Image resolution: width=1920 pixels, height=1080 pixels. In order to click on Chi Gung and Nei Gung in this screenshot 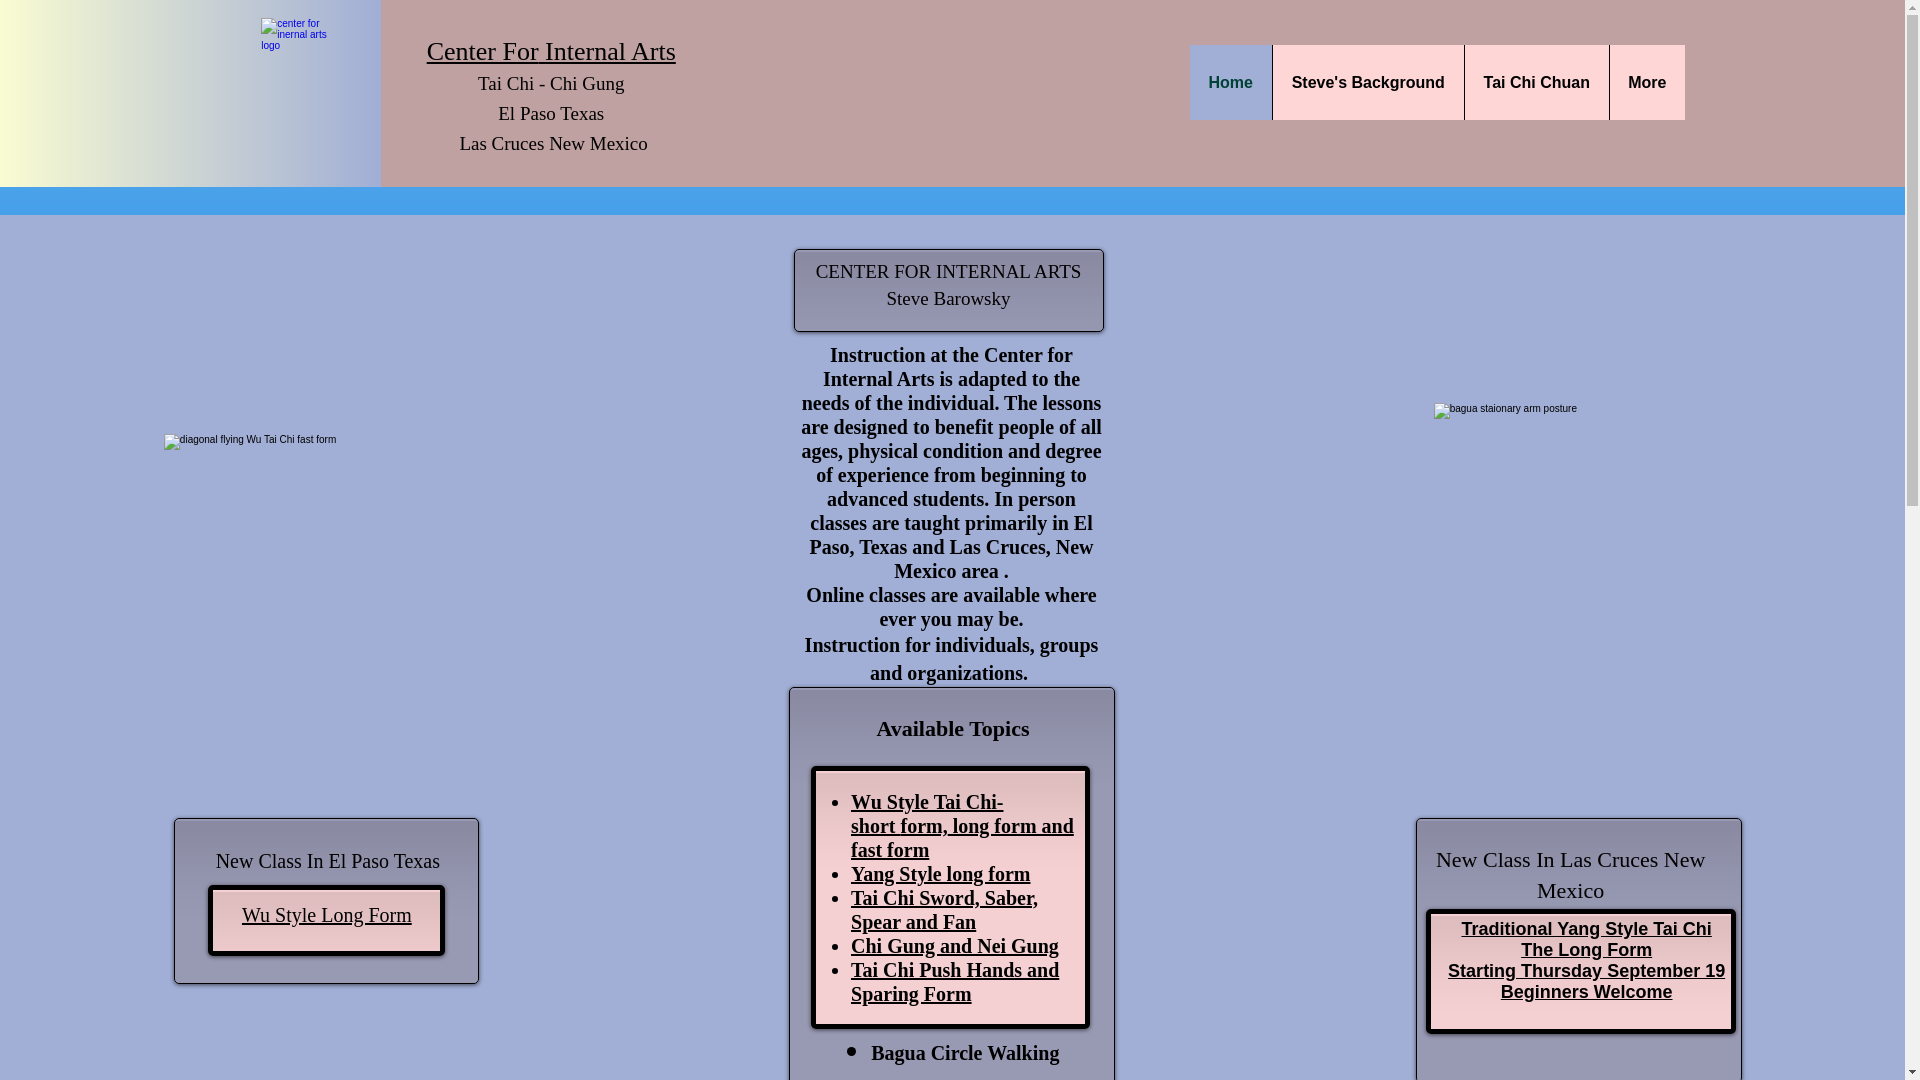, I will do `click(954, 946)`.